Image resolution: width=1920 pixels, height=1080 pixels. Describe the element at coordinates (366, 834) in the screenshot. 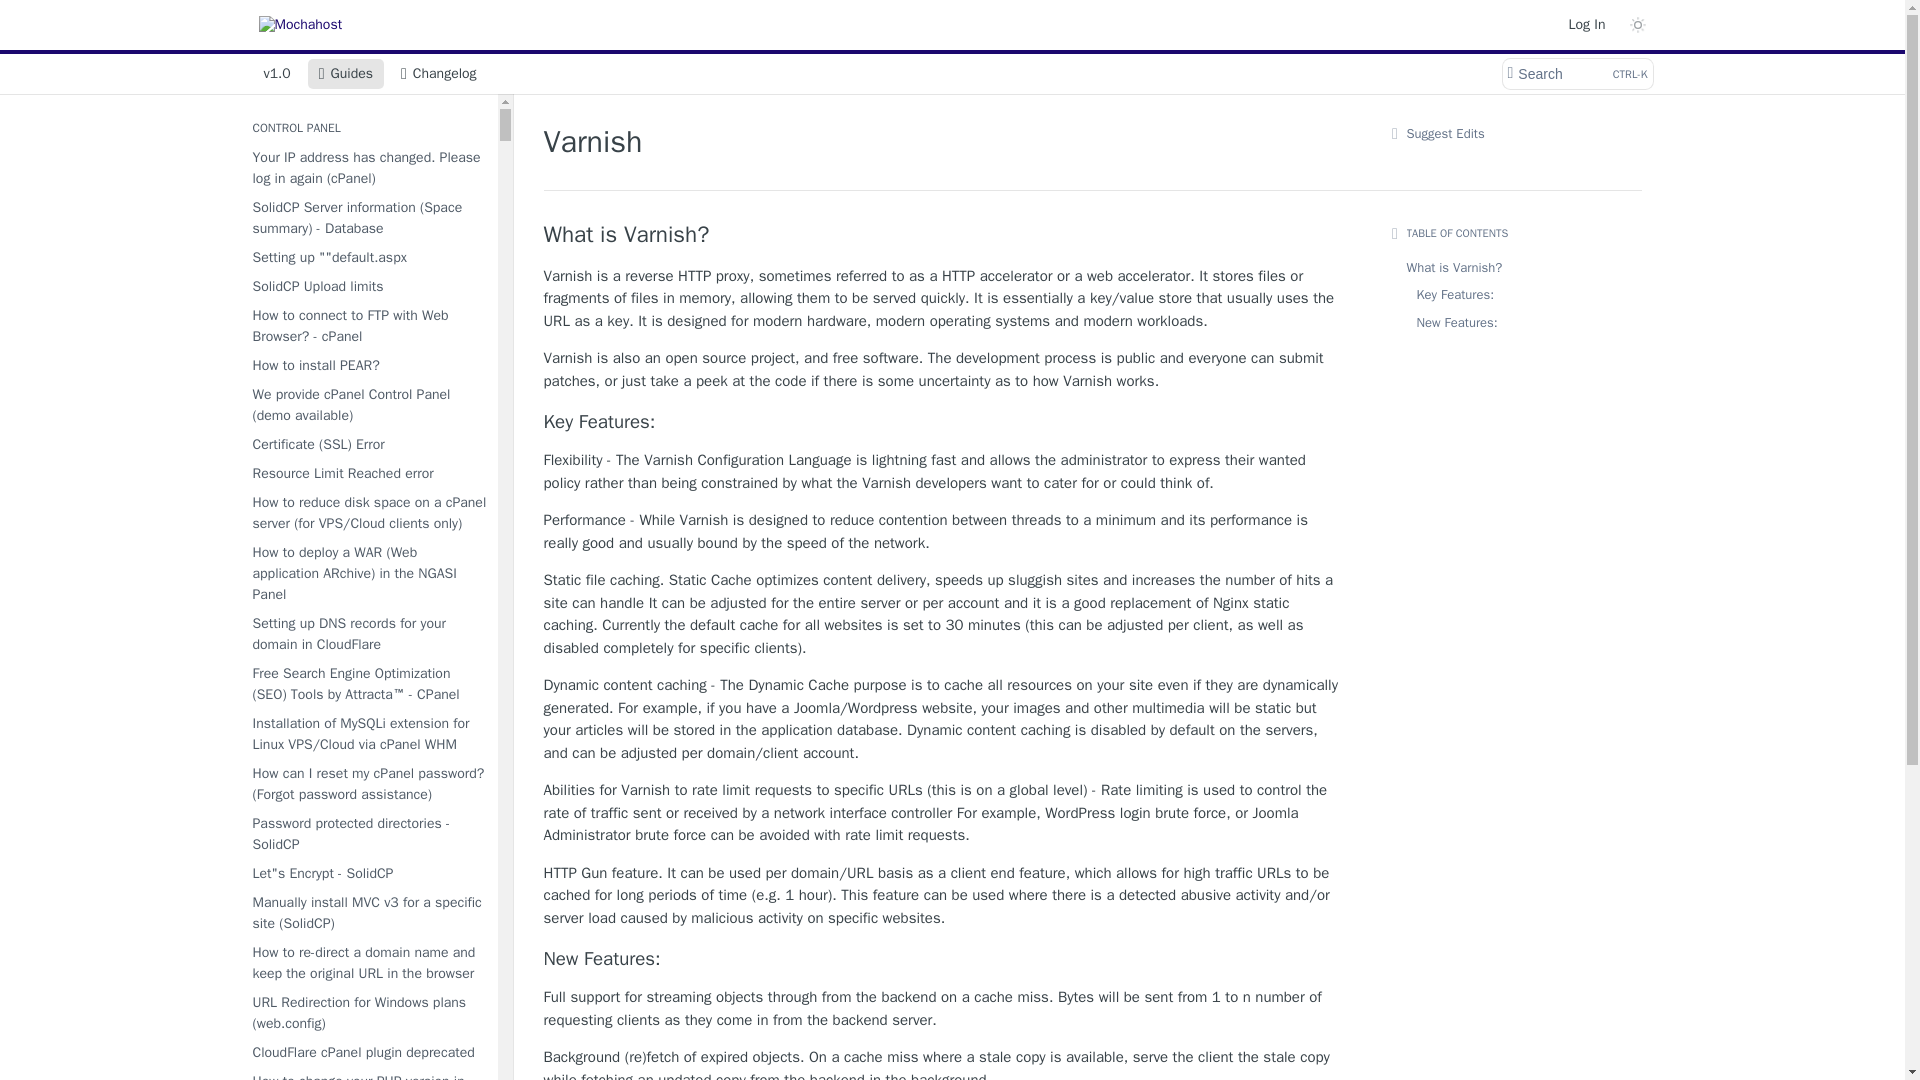

I see `Password protected directories - SolidCP` at that location.